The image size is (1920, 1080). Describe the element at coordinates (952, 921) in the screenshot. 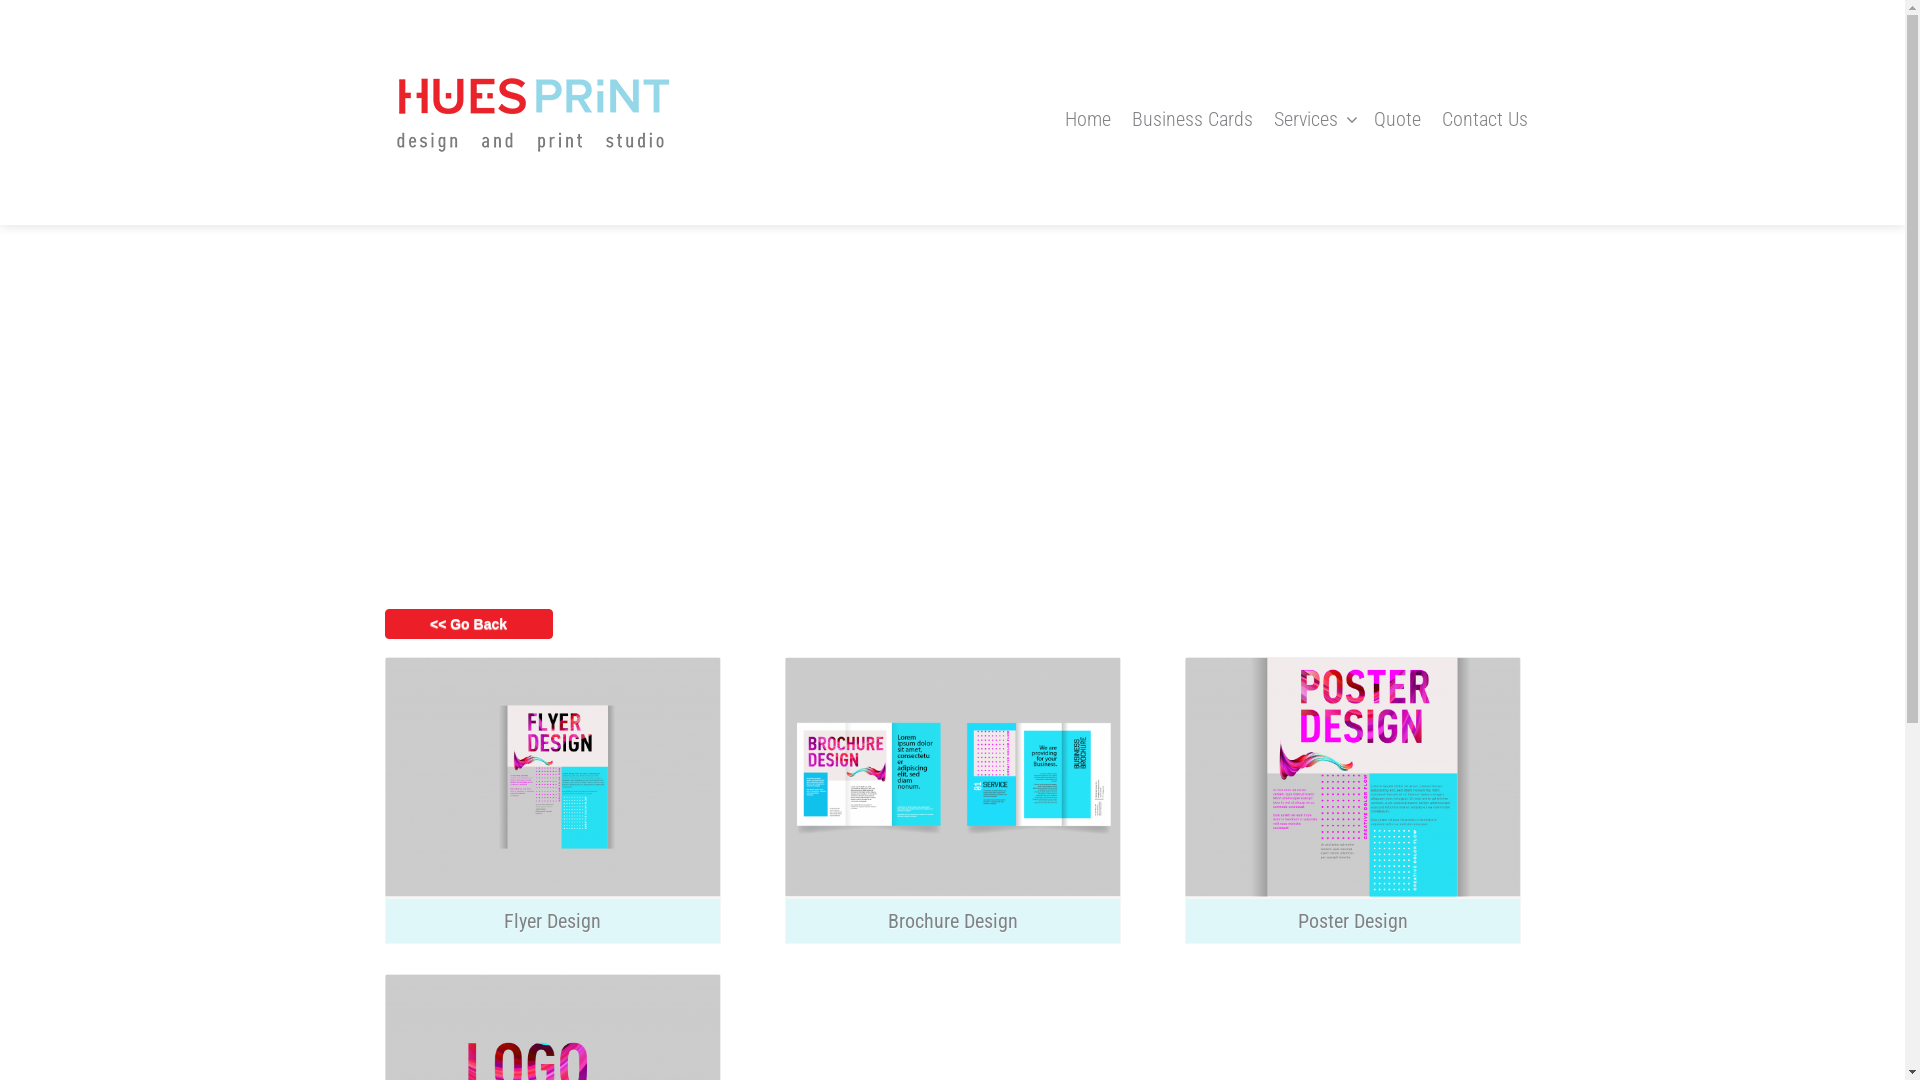

I see `Brochure Design` at that location.